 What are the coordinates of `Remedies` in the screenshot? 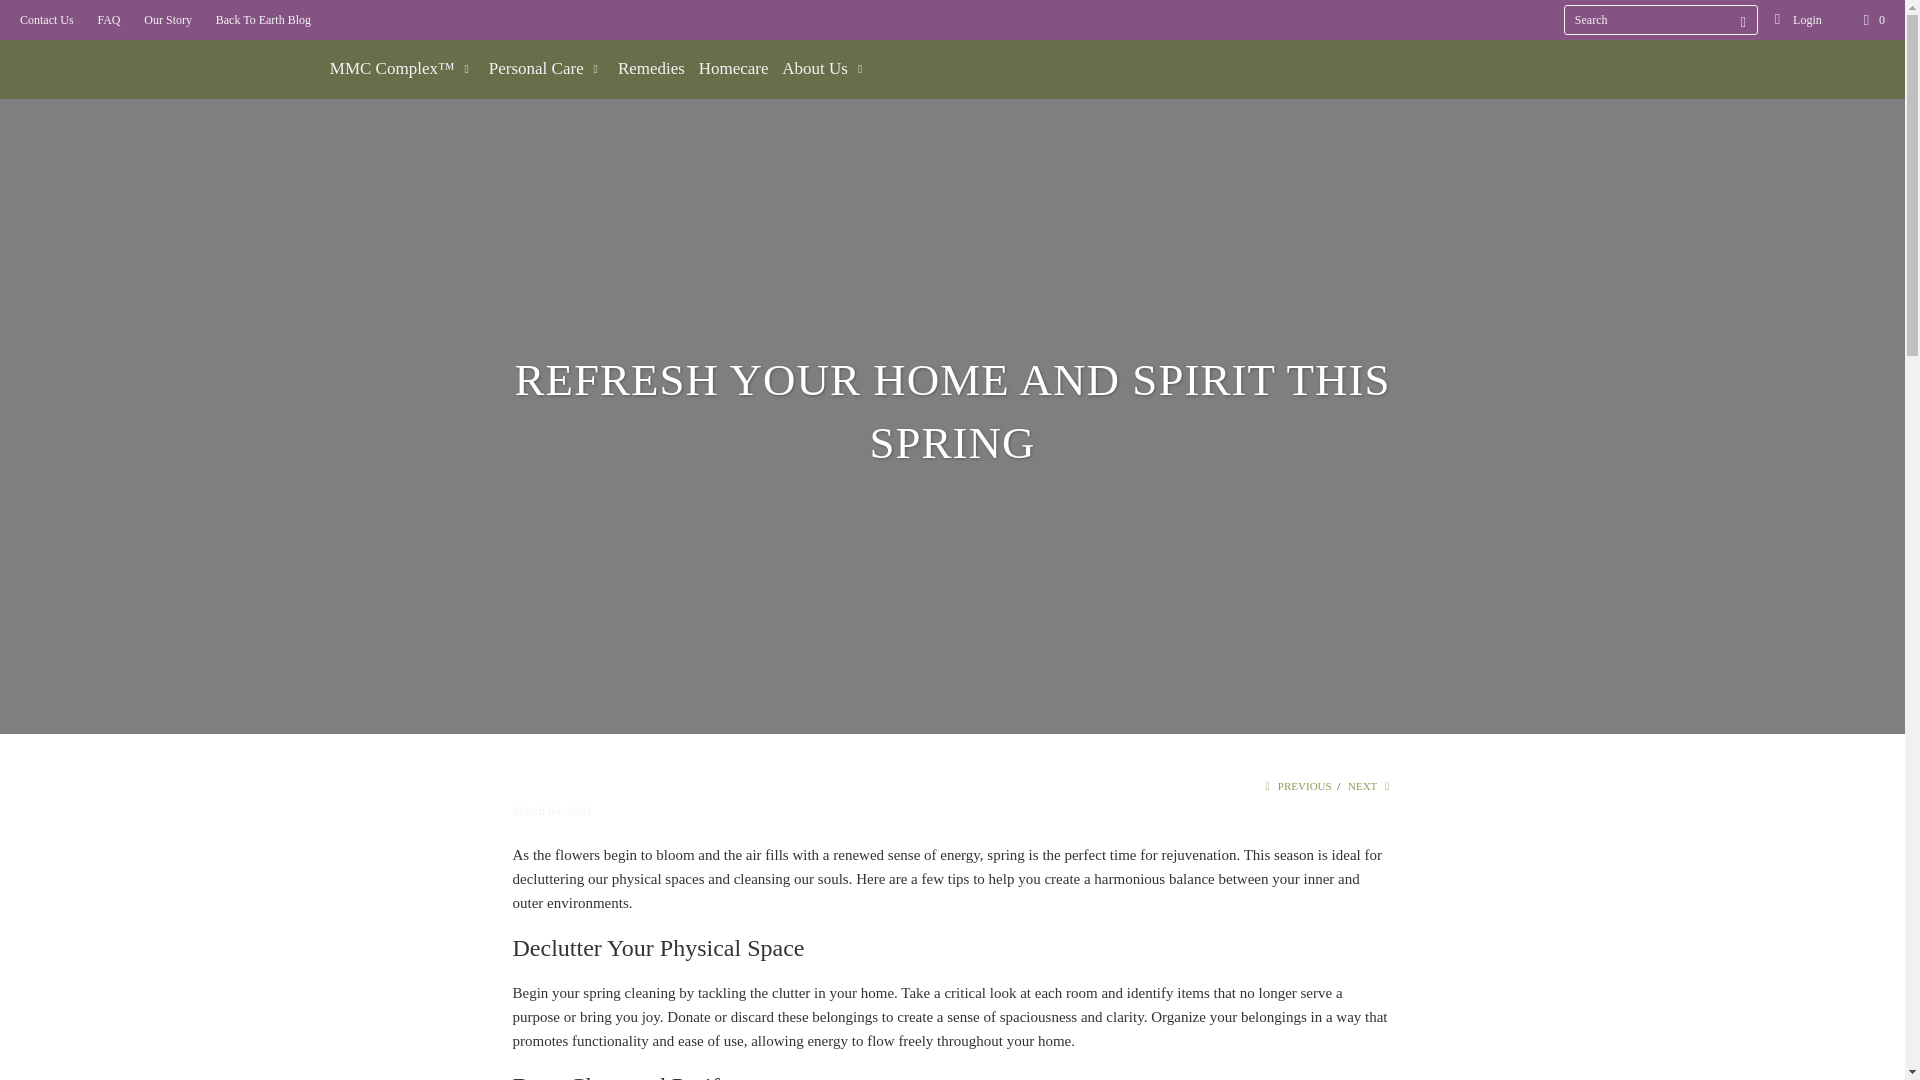 It's located at (652, 69).